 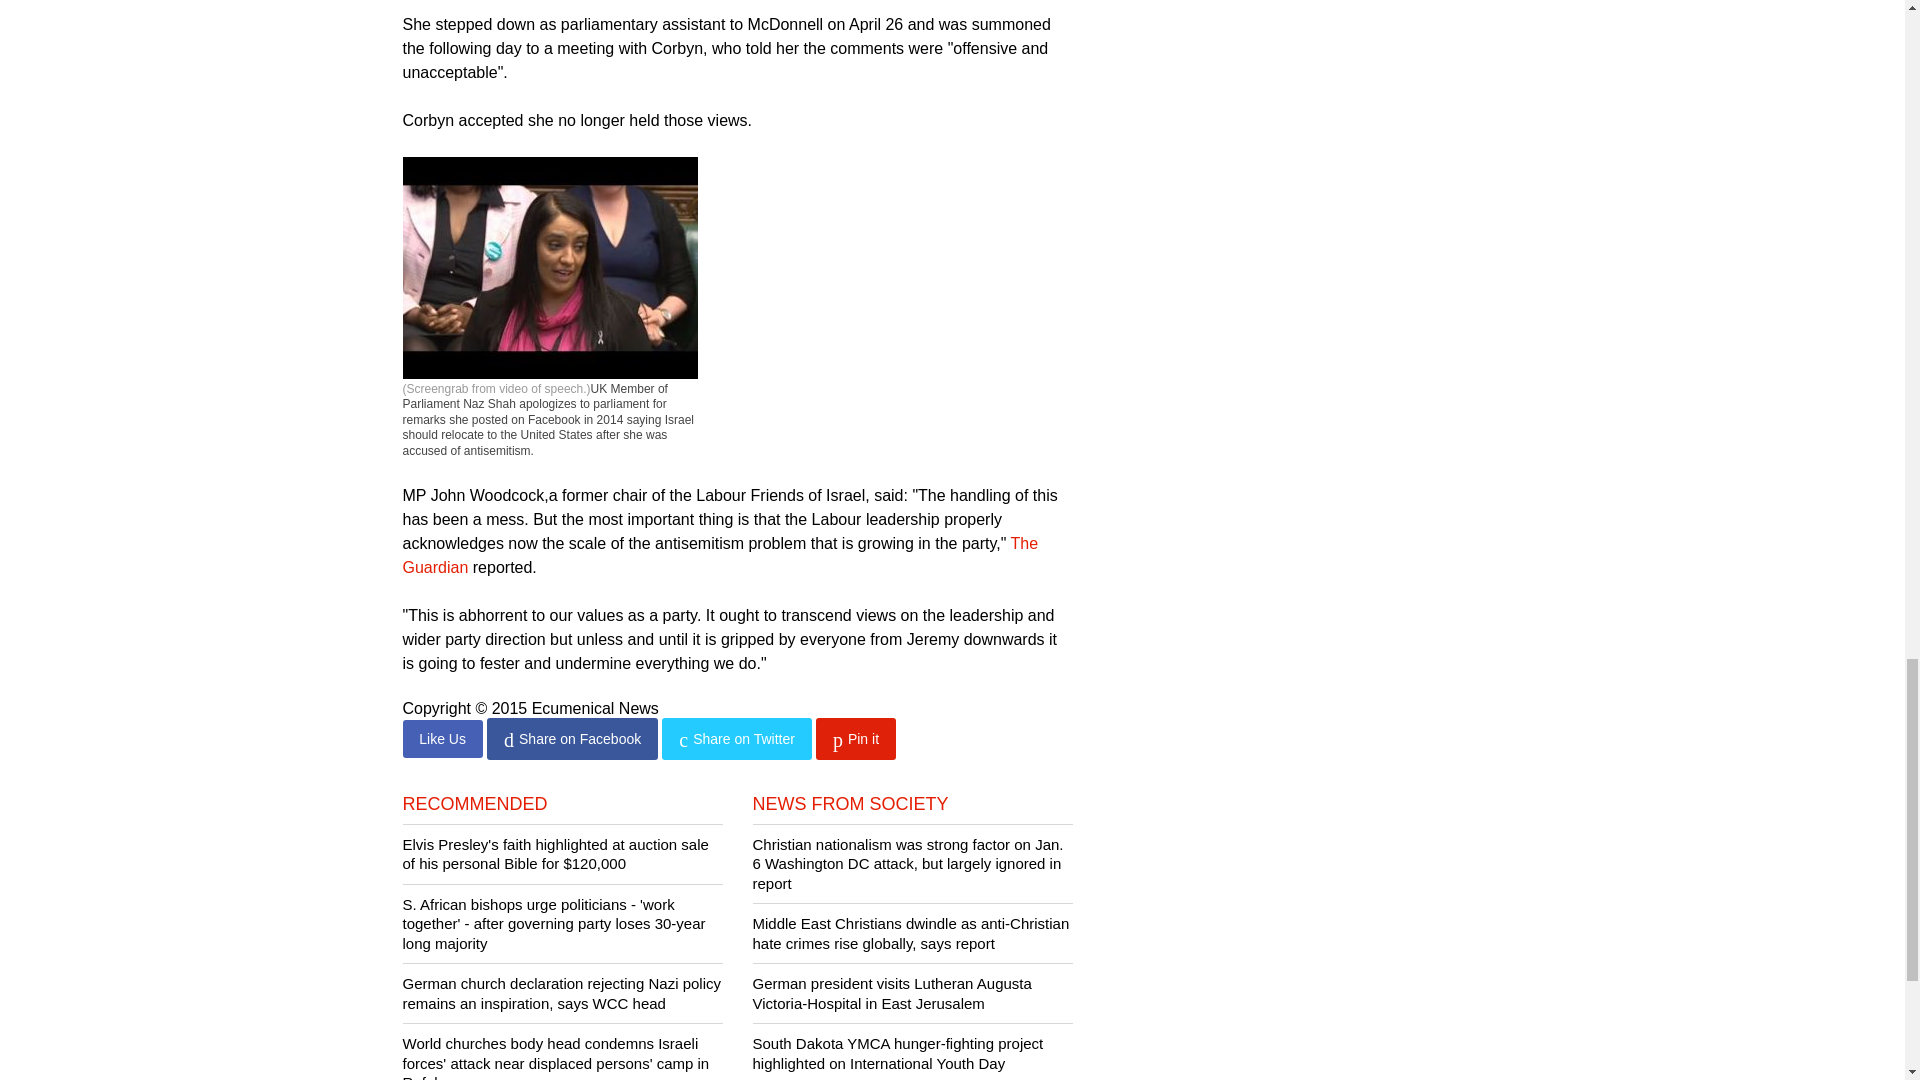 I want to click on Share on Twitter, so click(x=736, y=739).